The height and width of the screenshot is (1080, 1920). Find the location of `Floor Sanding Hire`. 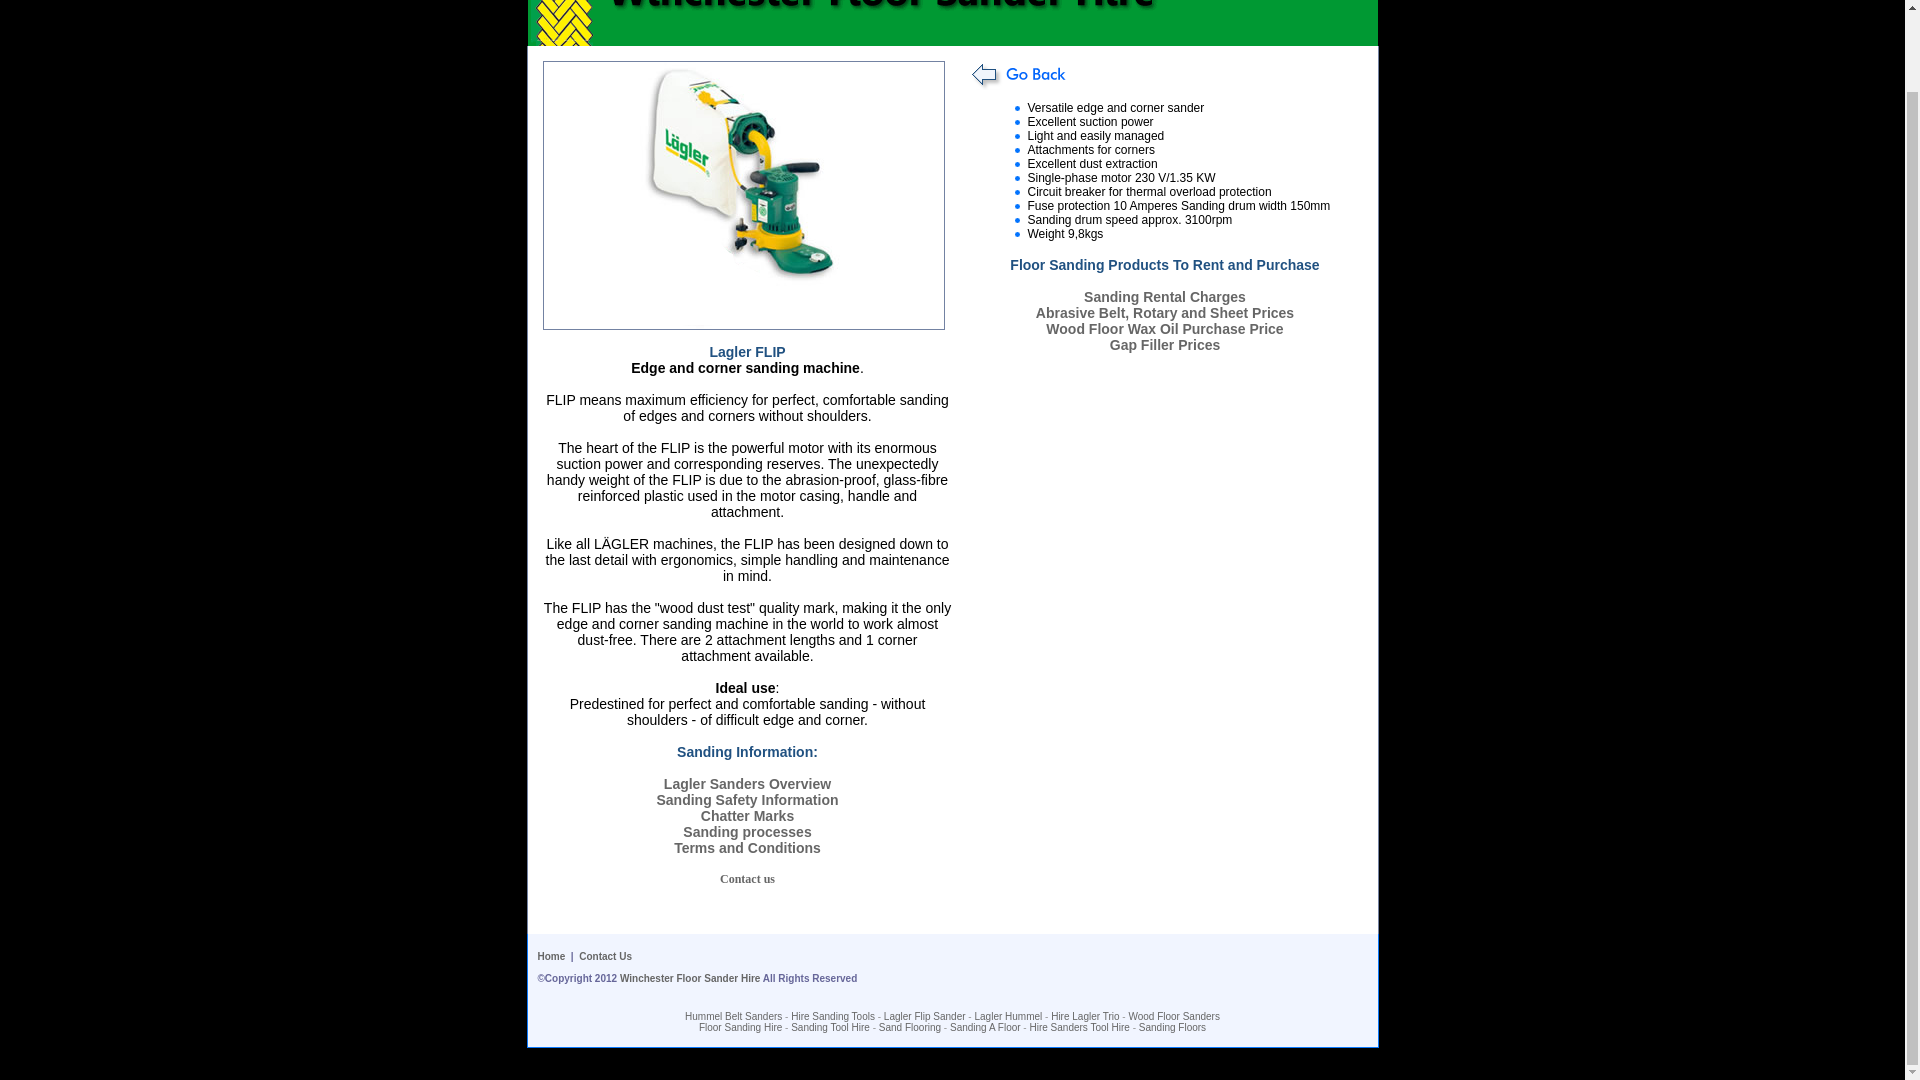

Floor Sanding Hire is located at coordinates (740, 1026).